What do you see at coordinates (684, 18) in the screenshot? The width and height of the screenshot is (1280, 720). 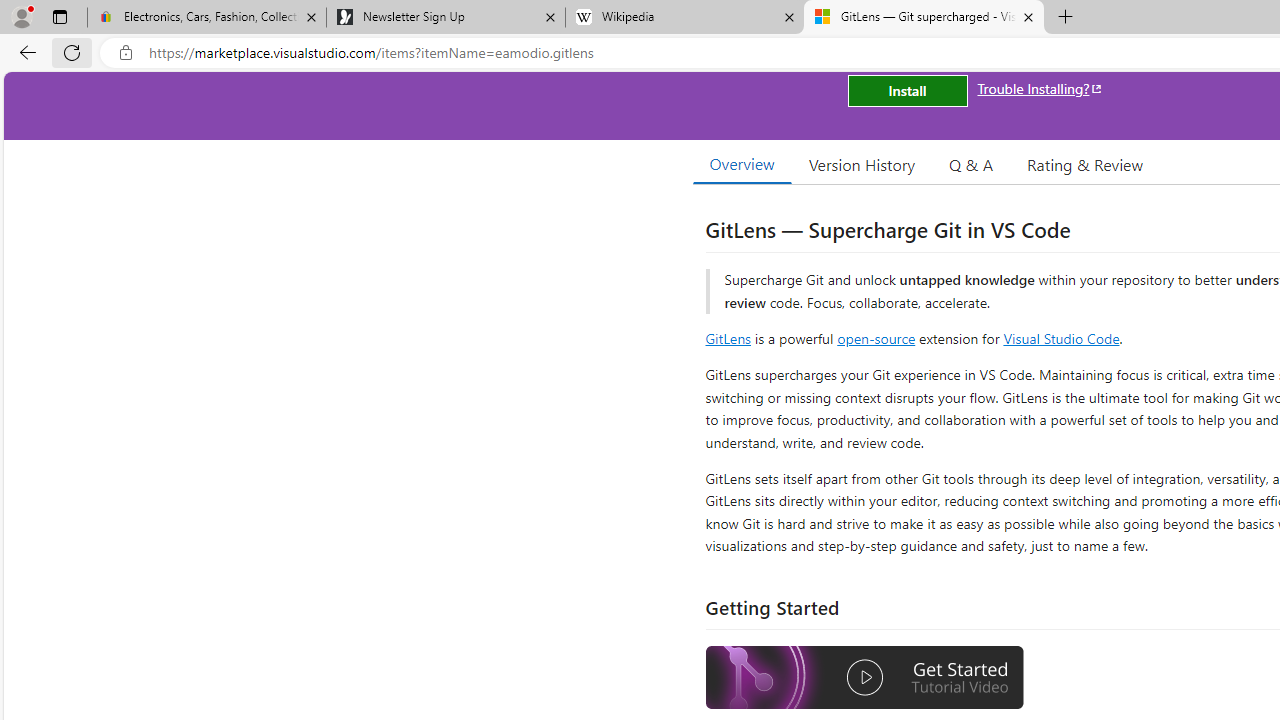 I see `Wikipedia` at bounding box center [684, 18].